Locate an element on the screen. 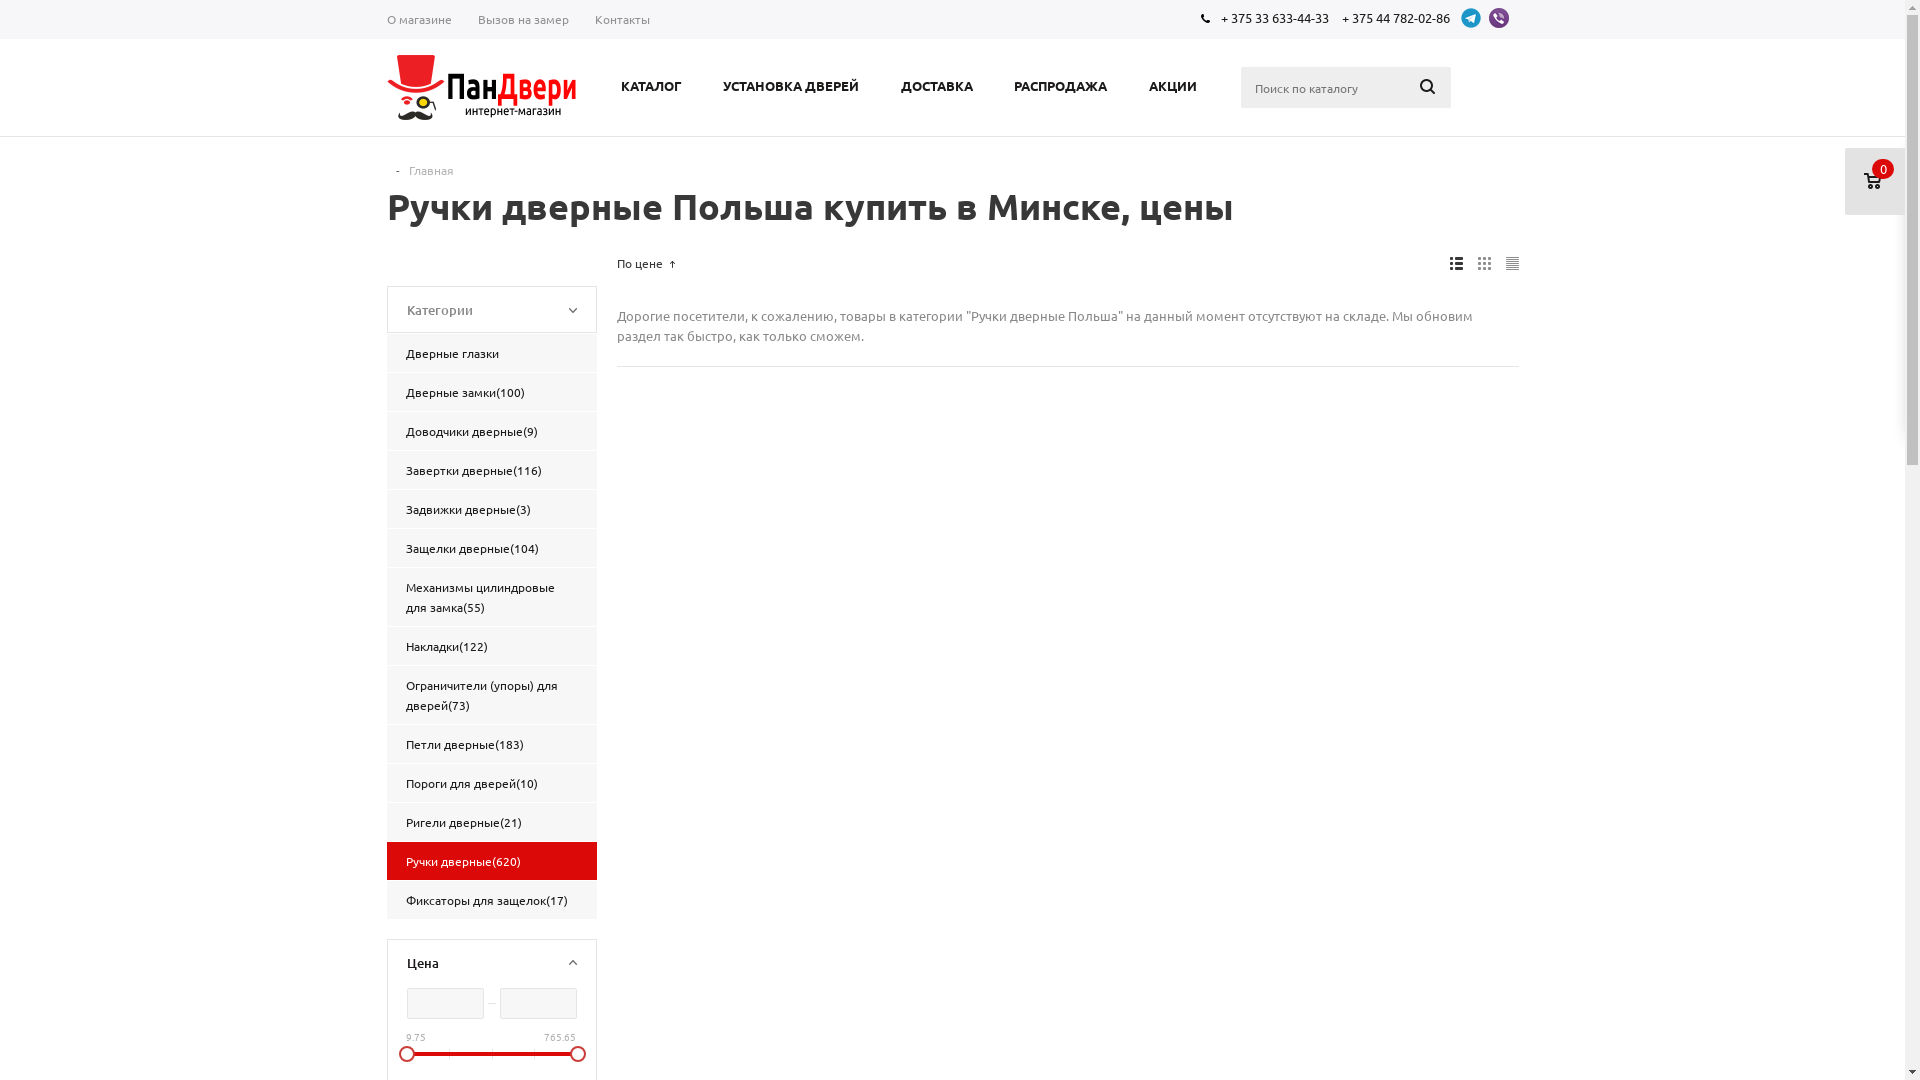 The image size is (1920, 1080). Y is located at coordinates (6, 6).